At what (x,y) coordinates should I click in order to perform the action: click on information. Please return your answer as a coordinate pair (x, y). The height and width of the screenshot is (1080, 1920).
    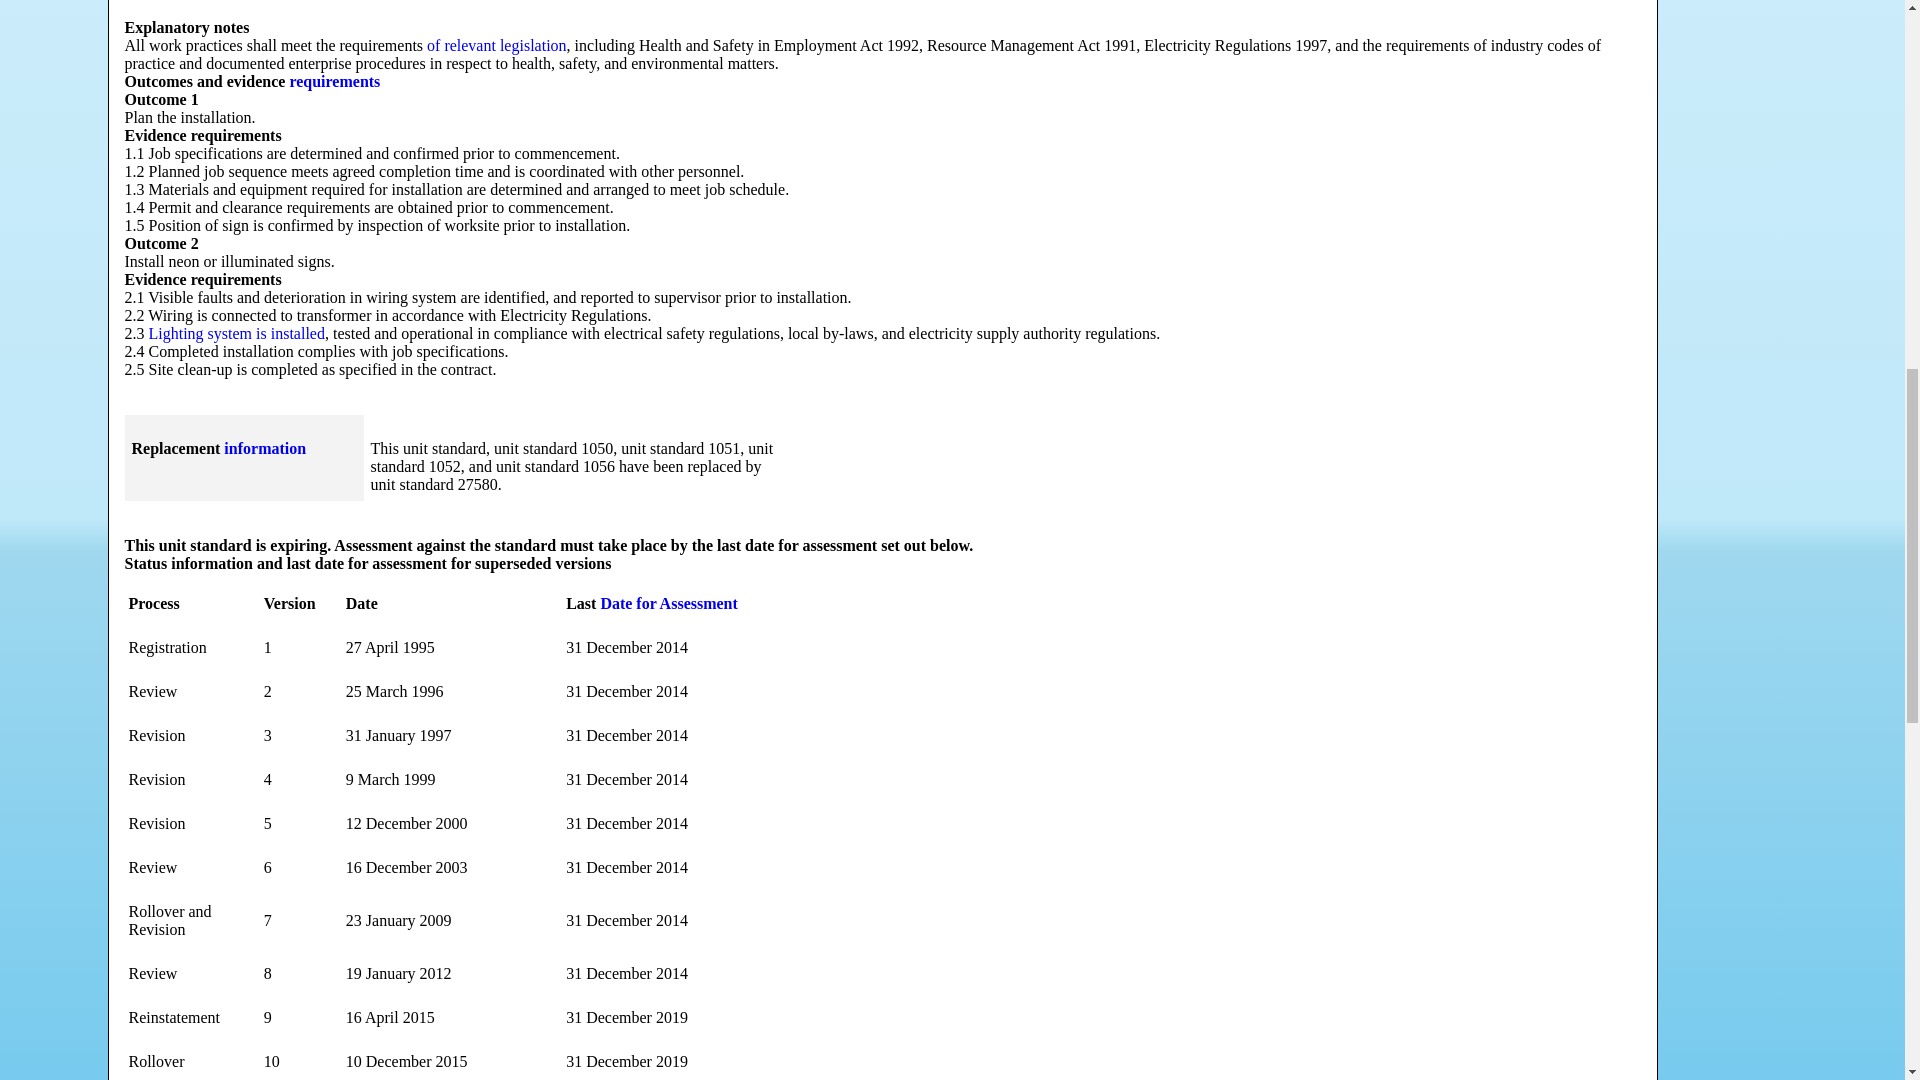
    Looking at the image, I should click on (264, 448).